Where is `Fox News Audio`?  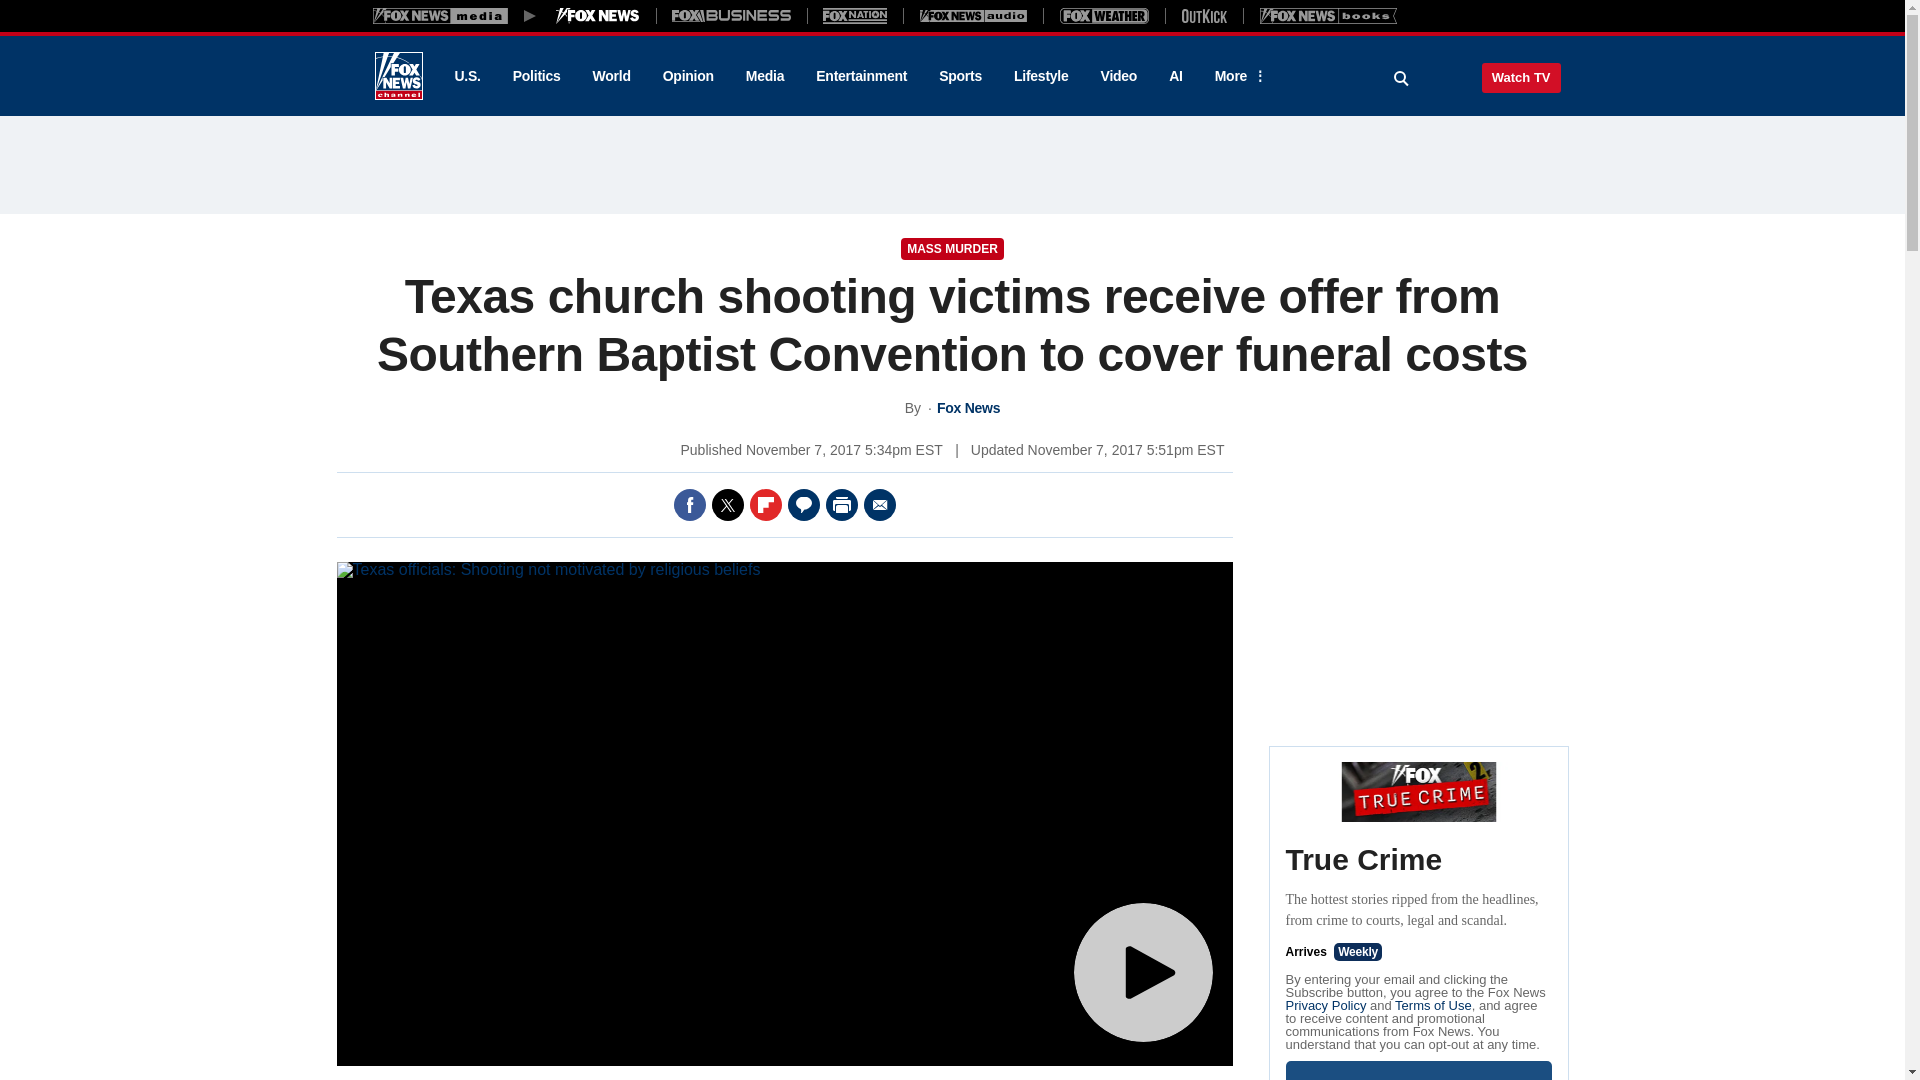 Fox News Audio is located at coordinates (973, 15).